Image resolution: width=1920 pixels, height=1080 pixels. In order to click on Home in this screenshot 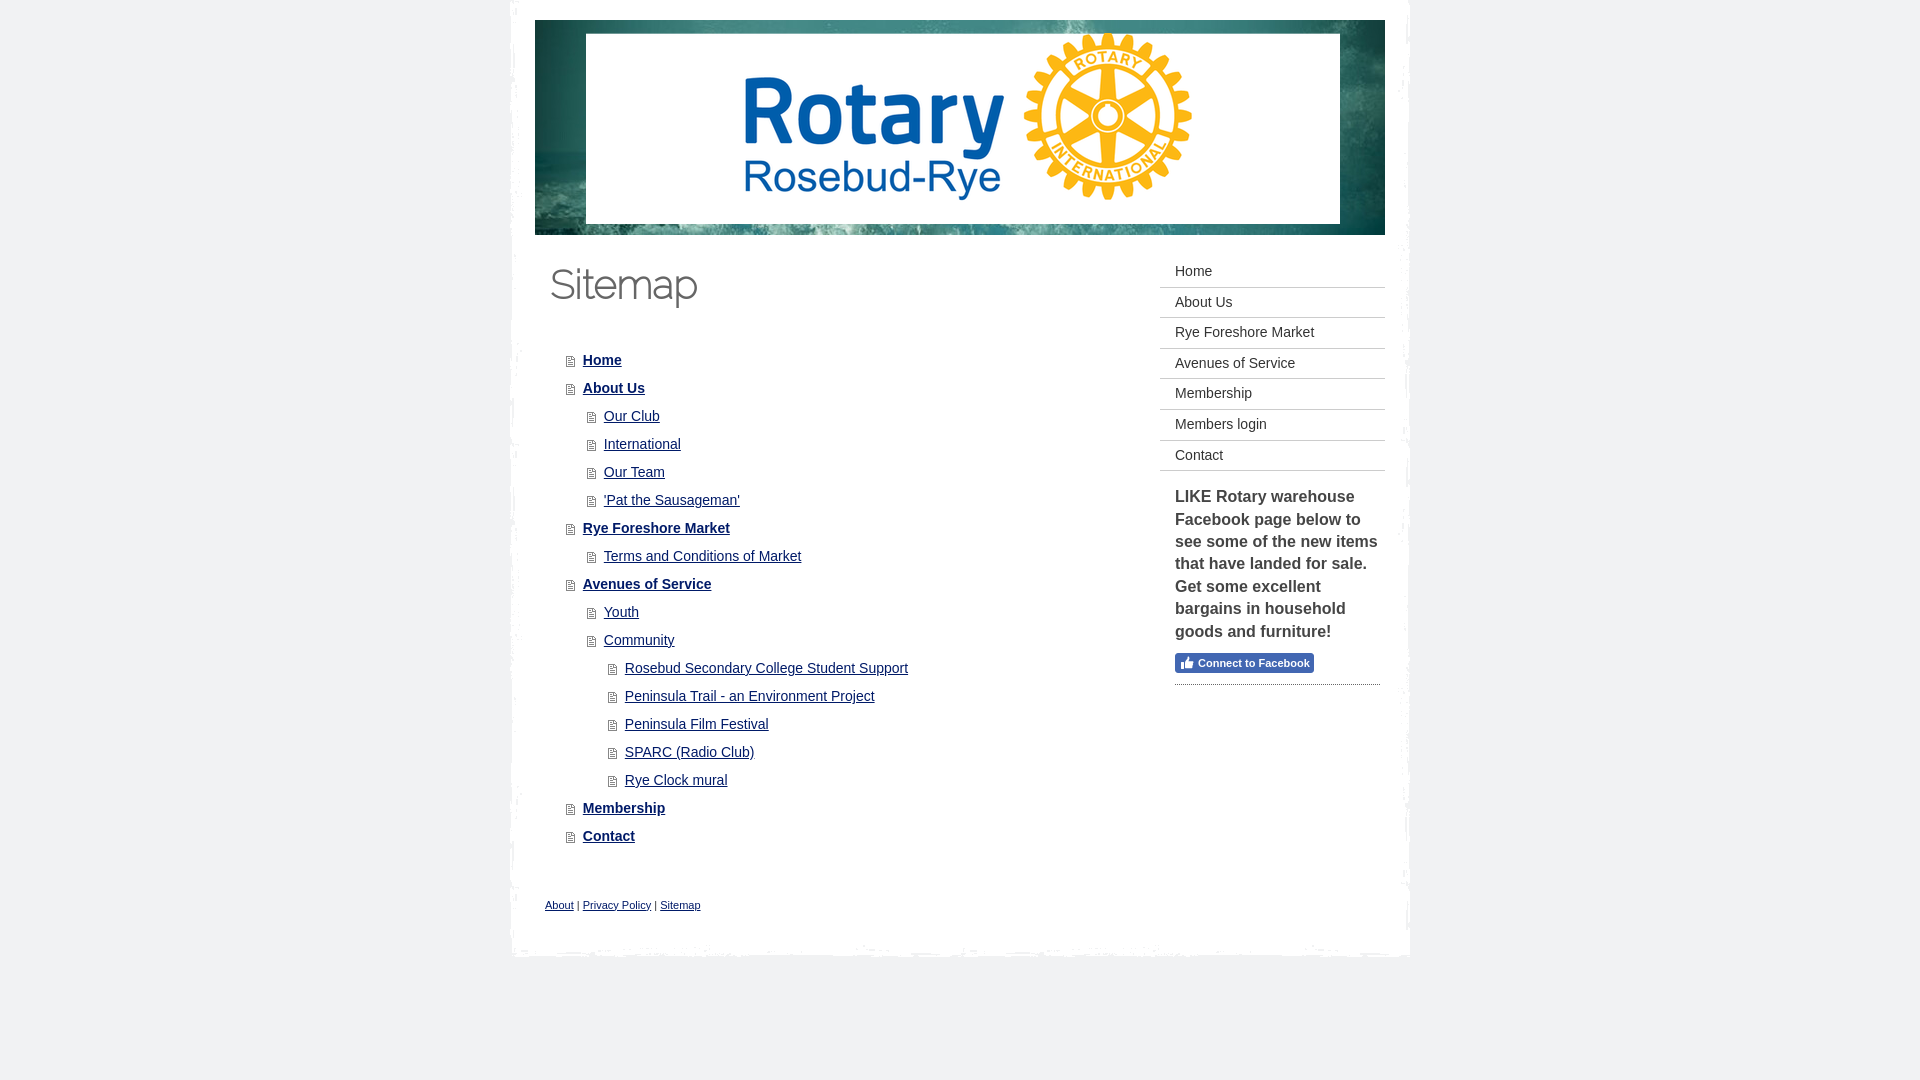, I will do `click(850, 360)`.